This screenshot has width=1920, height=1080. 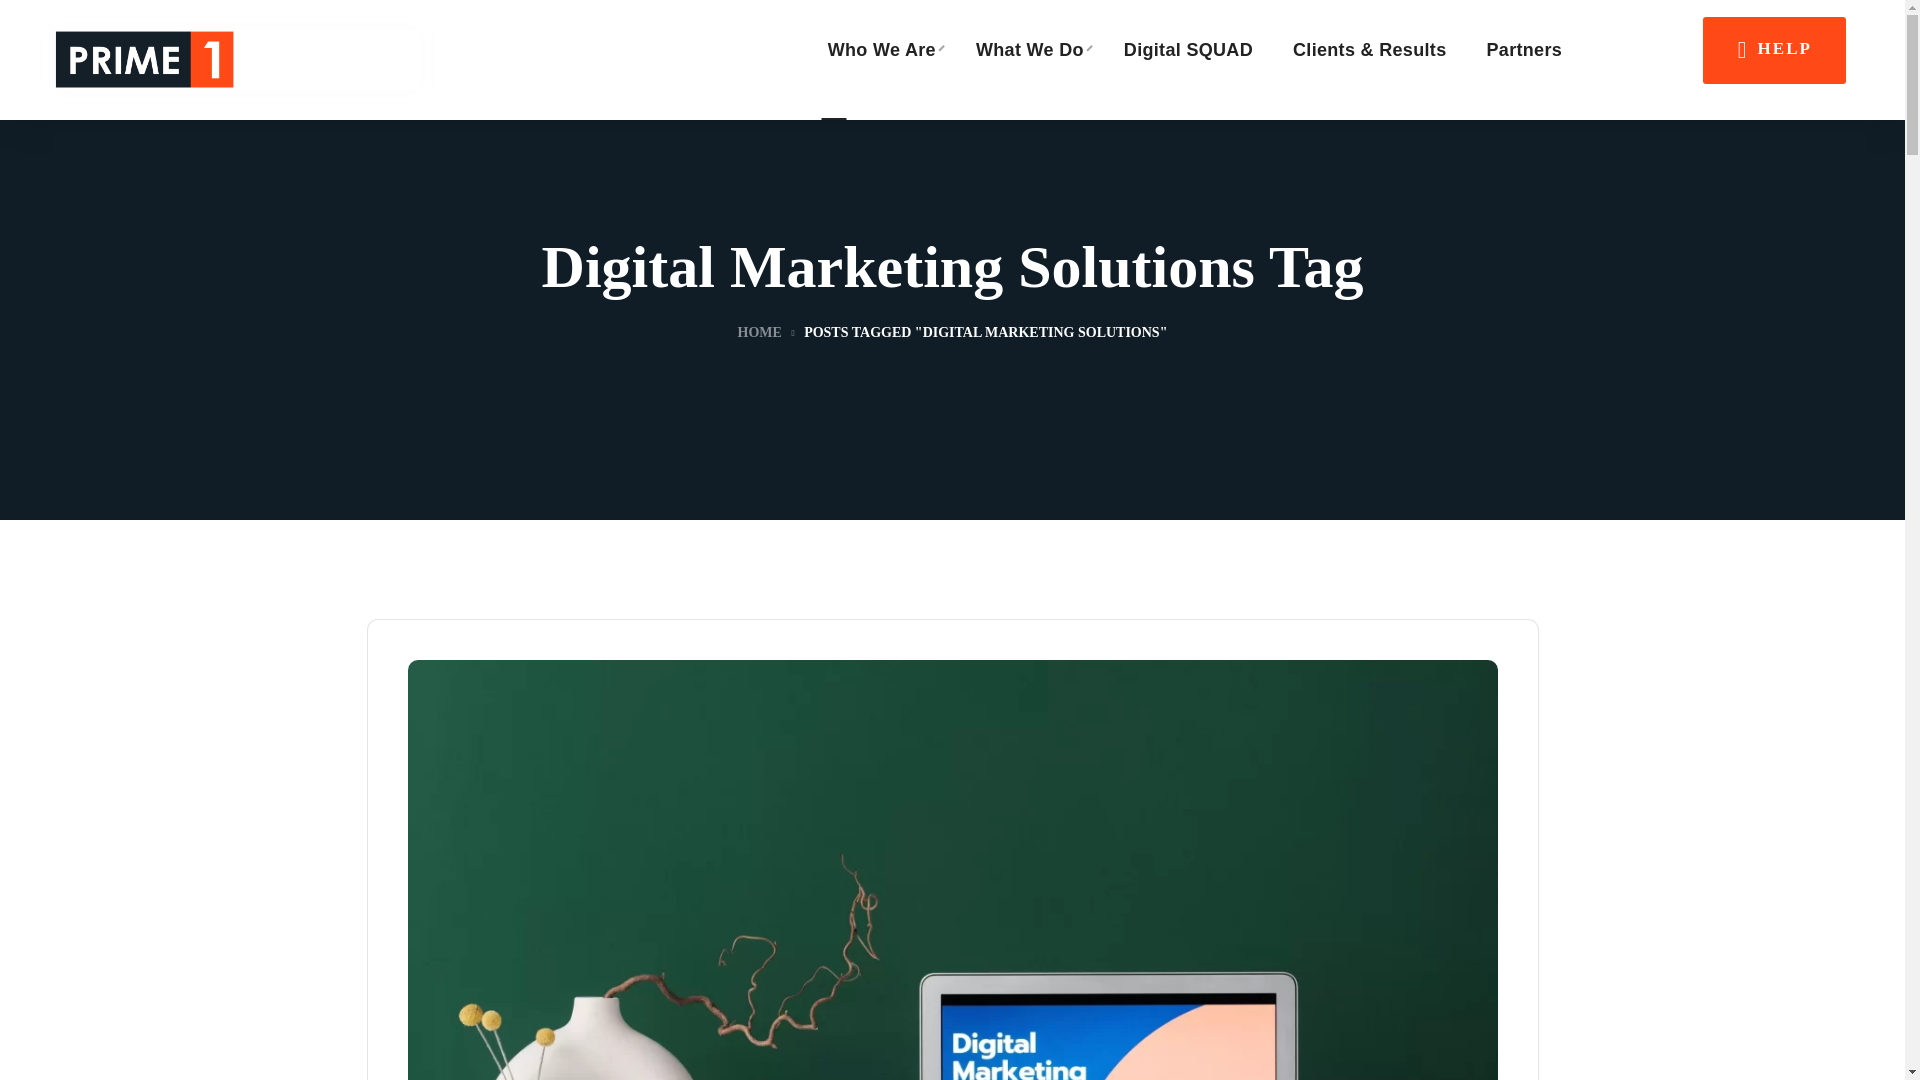 I want to click on HELP, so click(x=1774, y=50).